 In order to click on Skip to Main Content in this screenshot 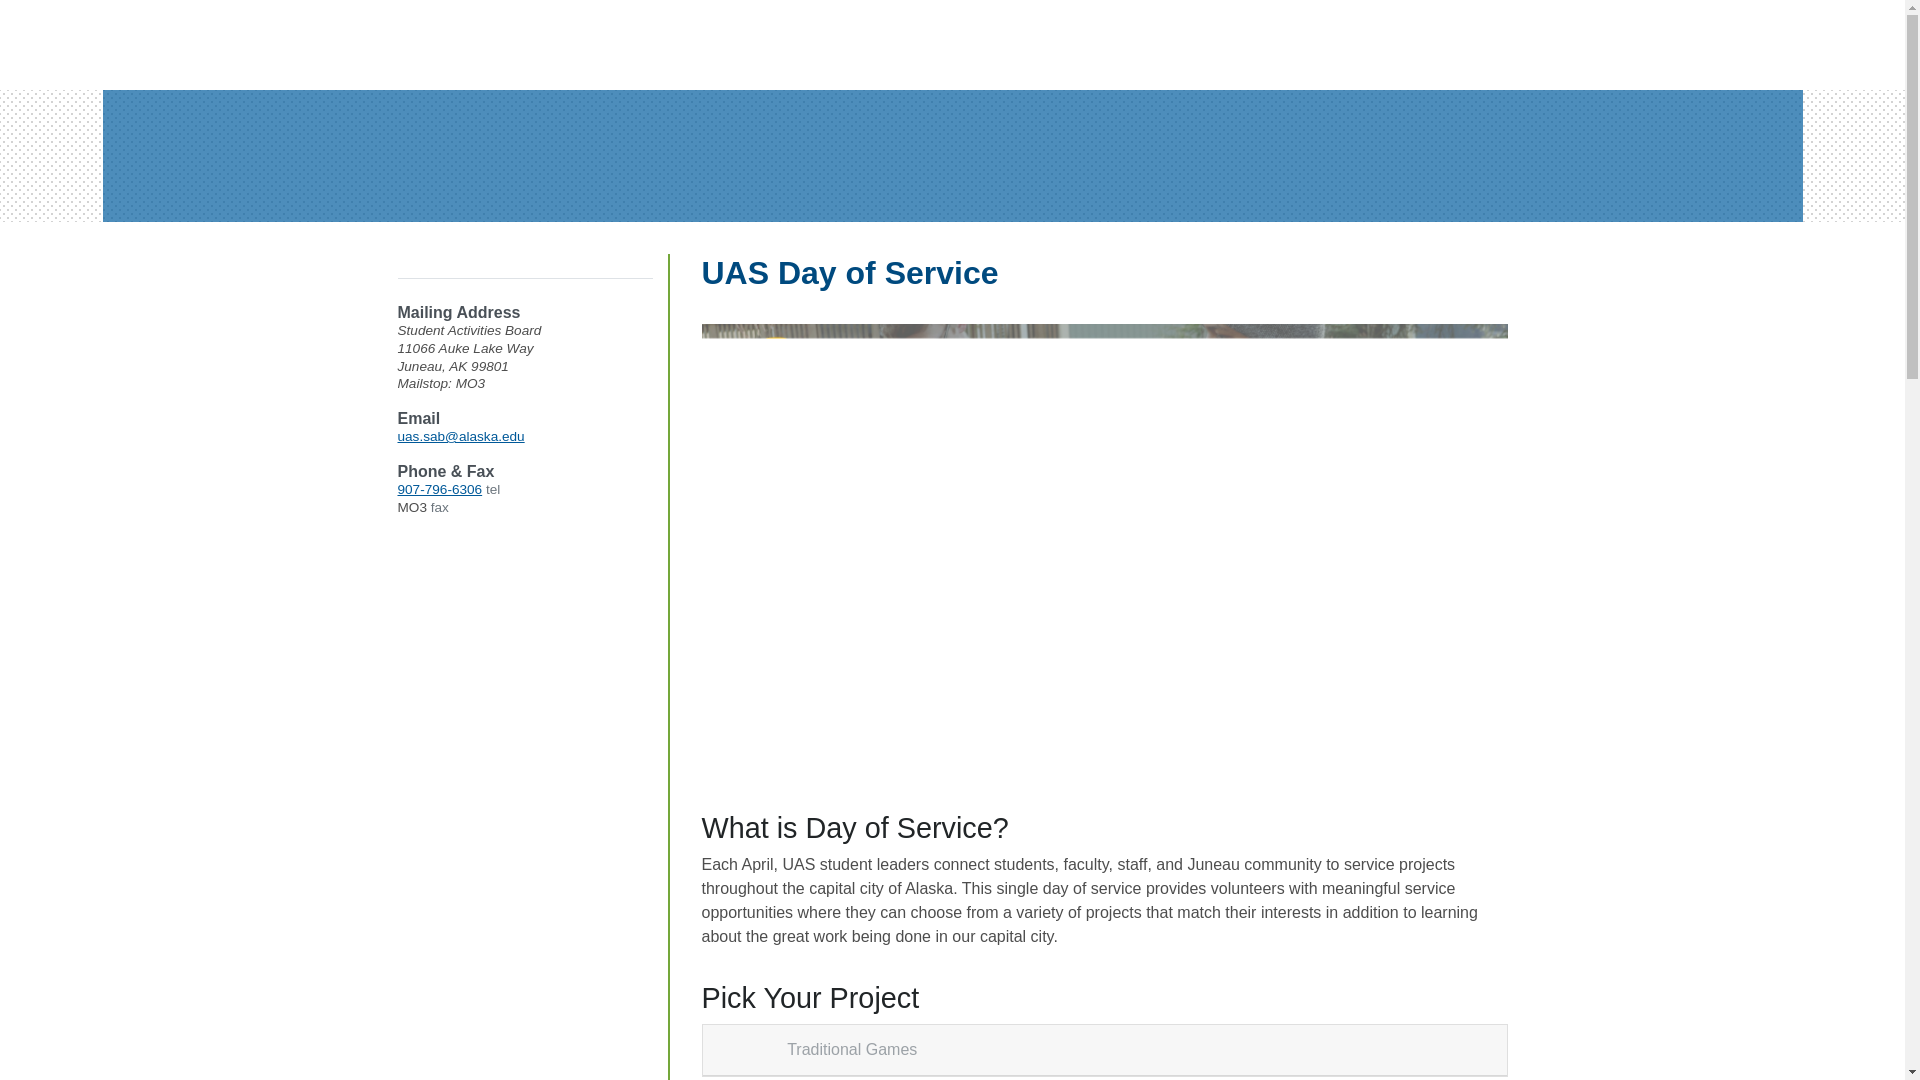, I will do `click(87, 20)`.